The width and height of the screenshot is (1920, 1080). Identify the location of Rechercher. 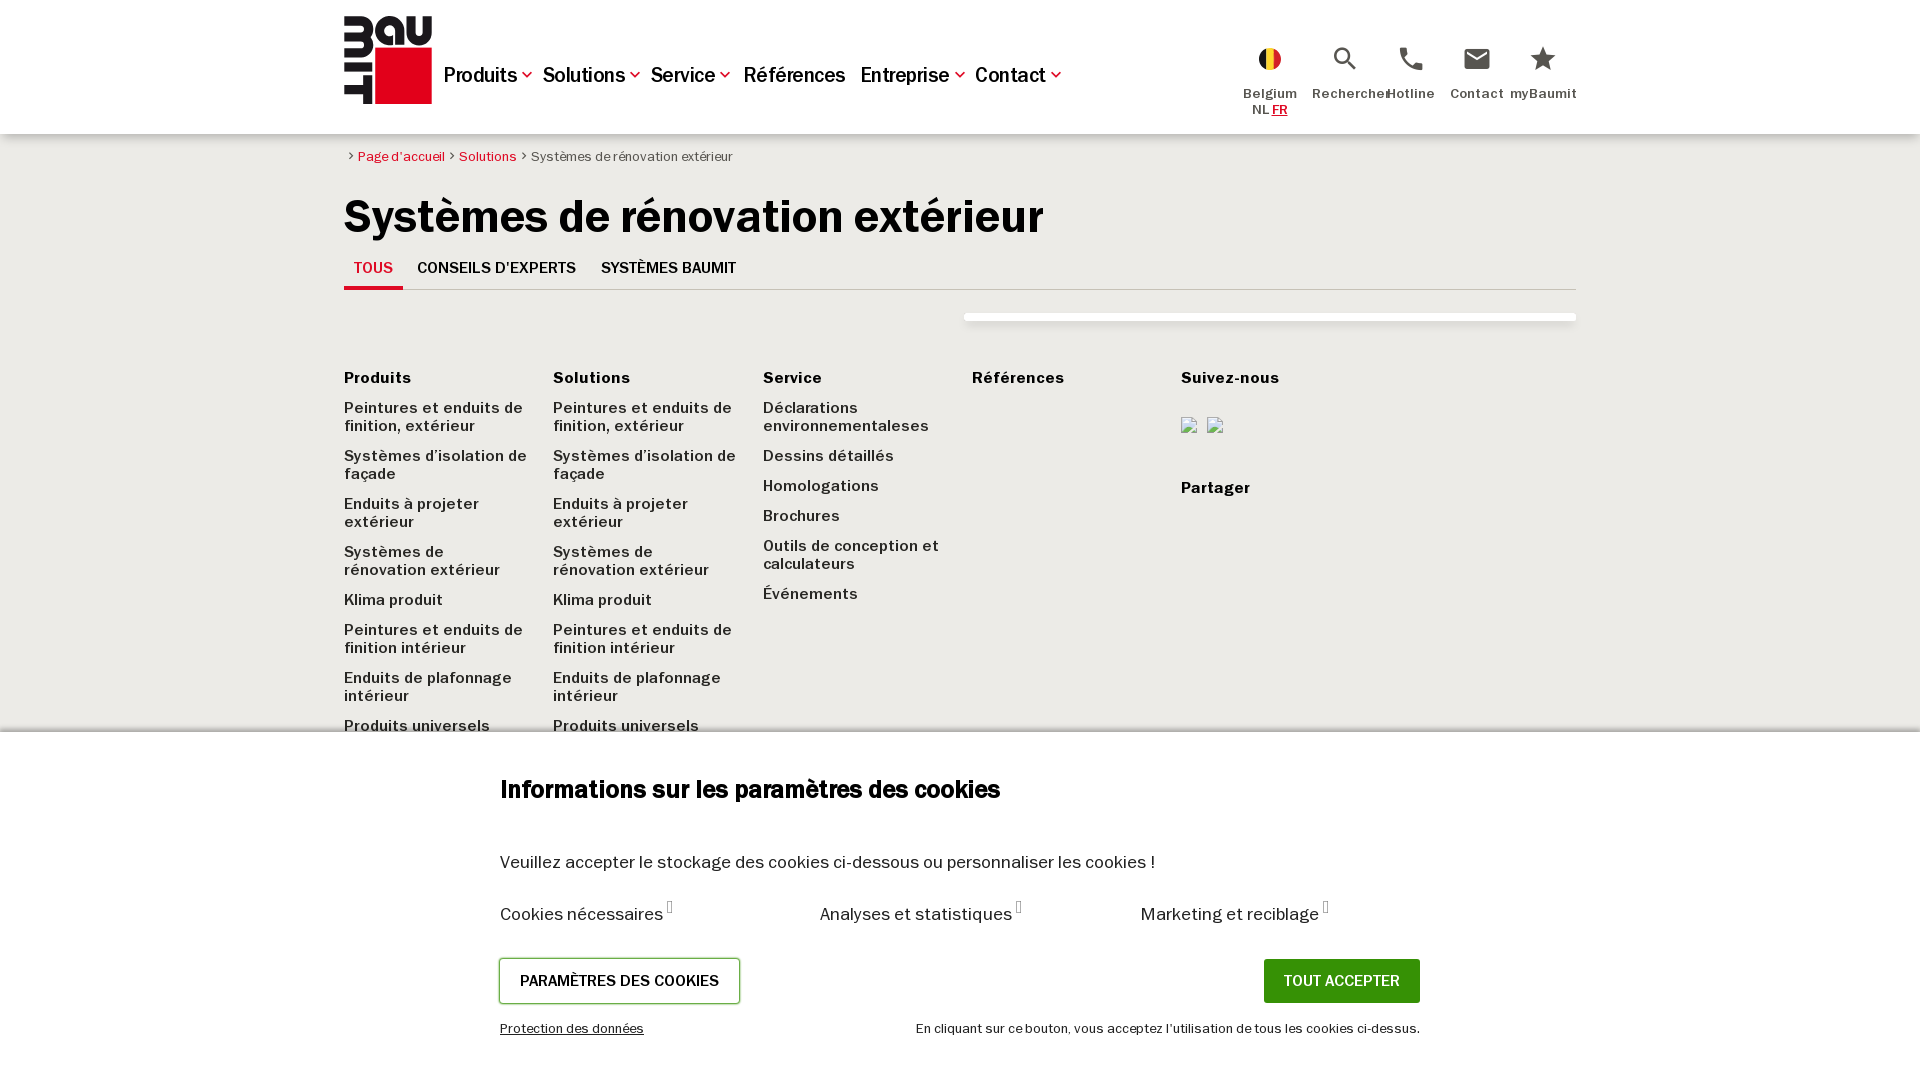
(1345, 58).